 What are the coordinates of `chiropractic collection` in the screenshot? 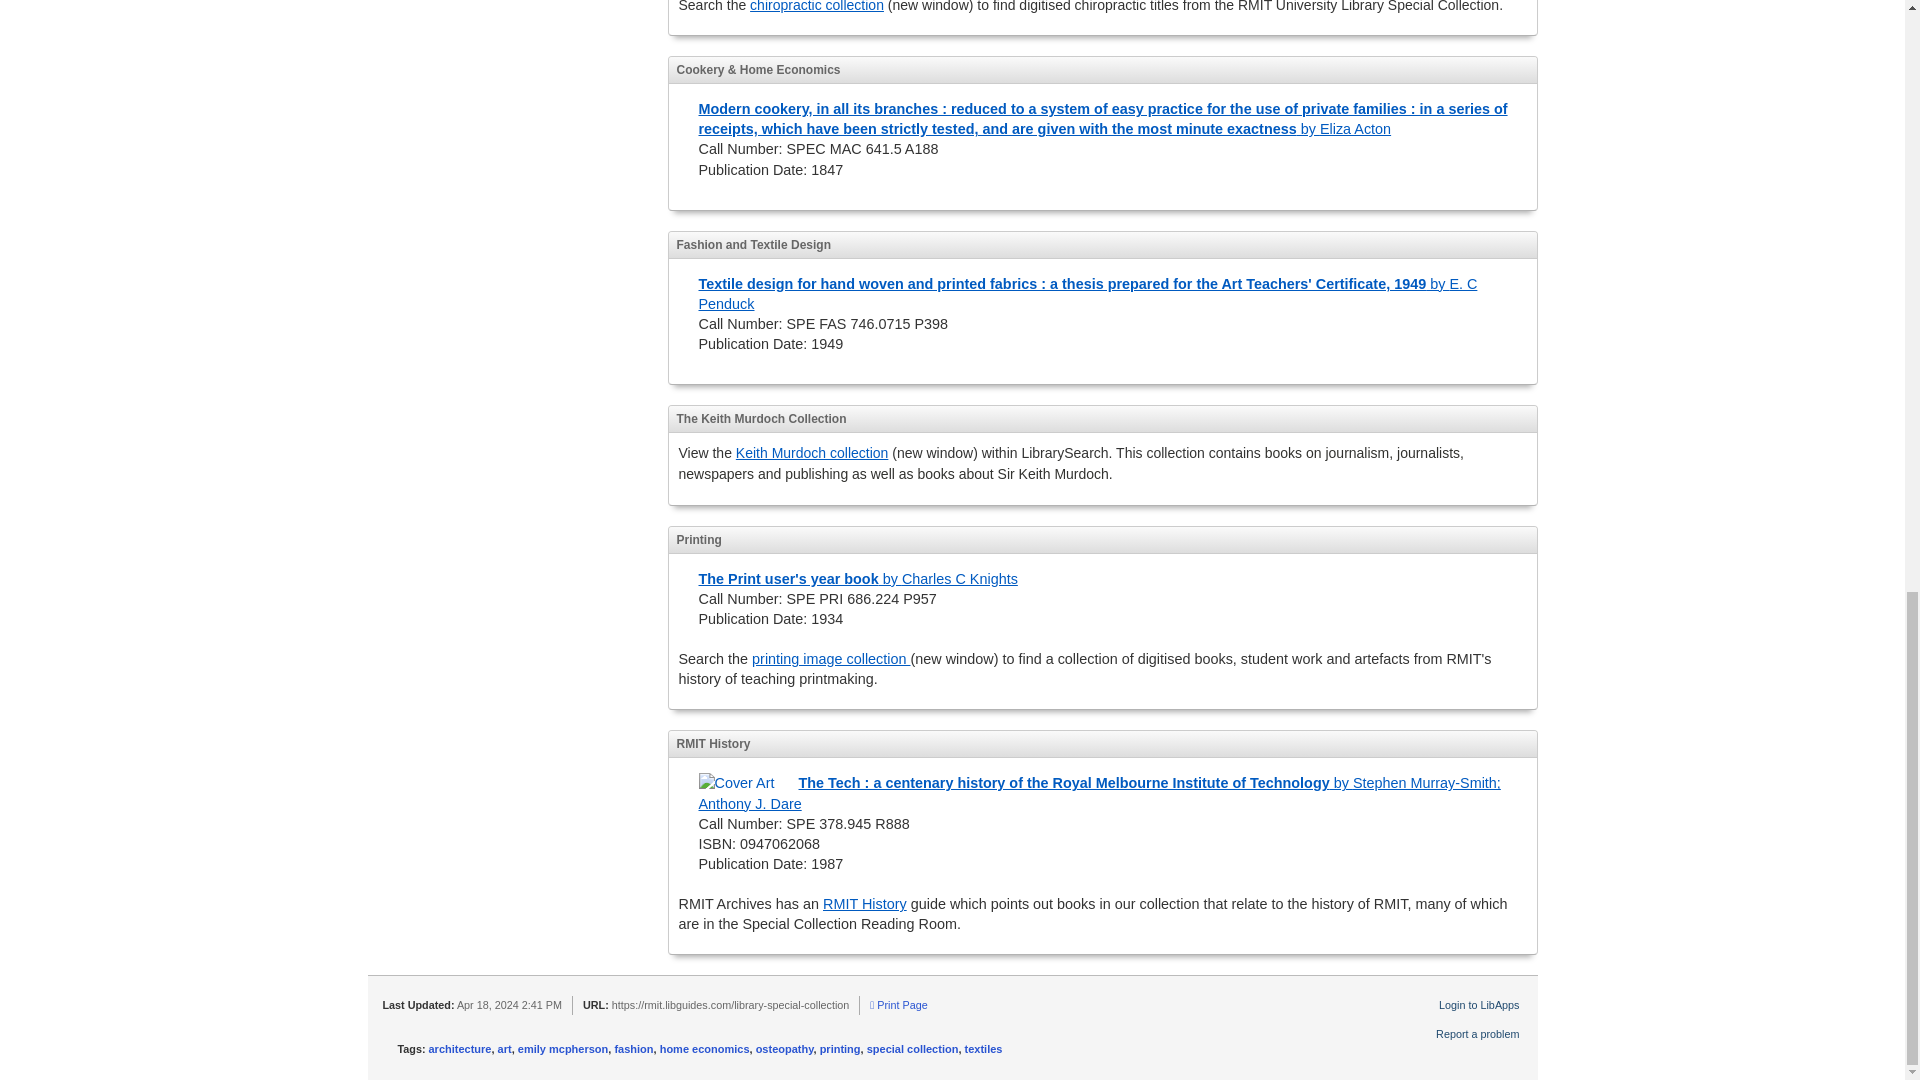 It's located at (816, 6).